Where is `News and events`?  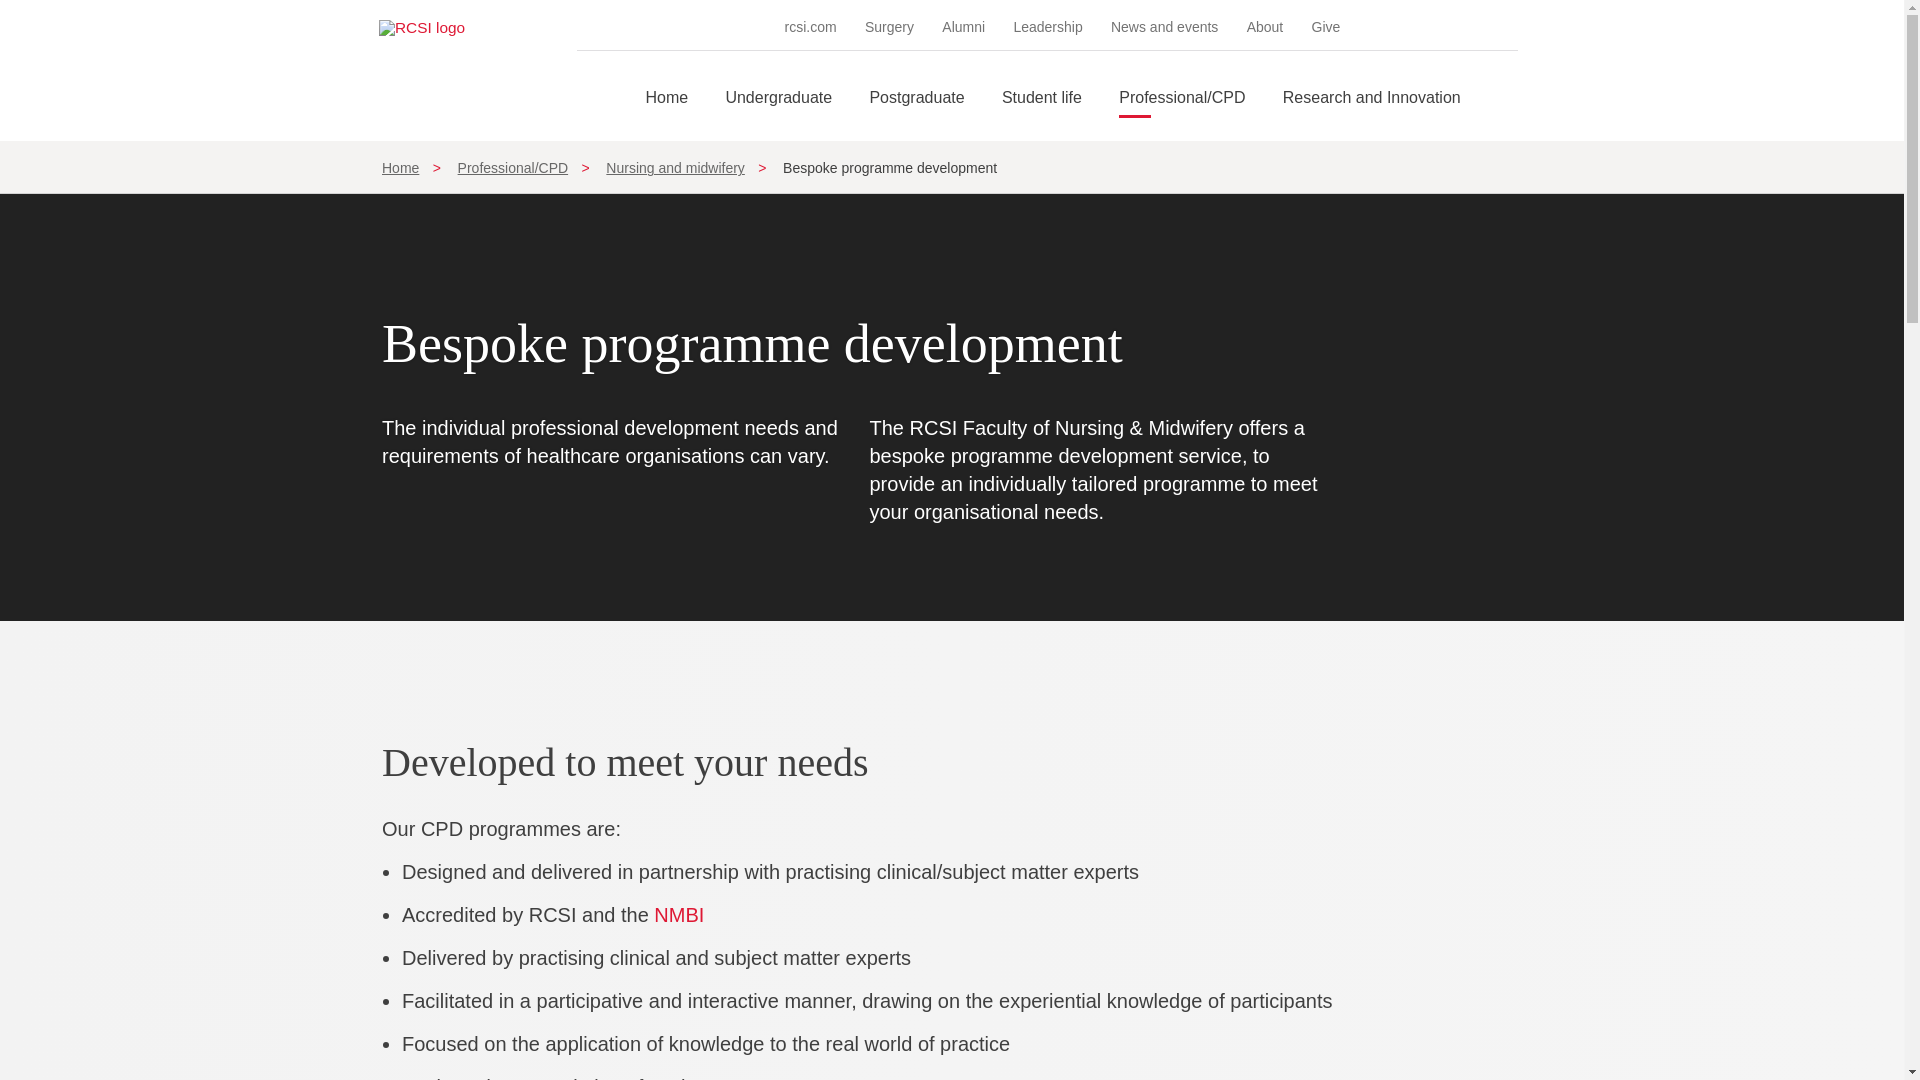
News and events is located at coordinates (1164, 26).